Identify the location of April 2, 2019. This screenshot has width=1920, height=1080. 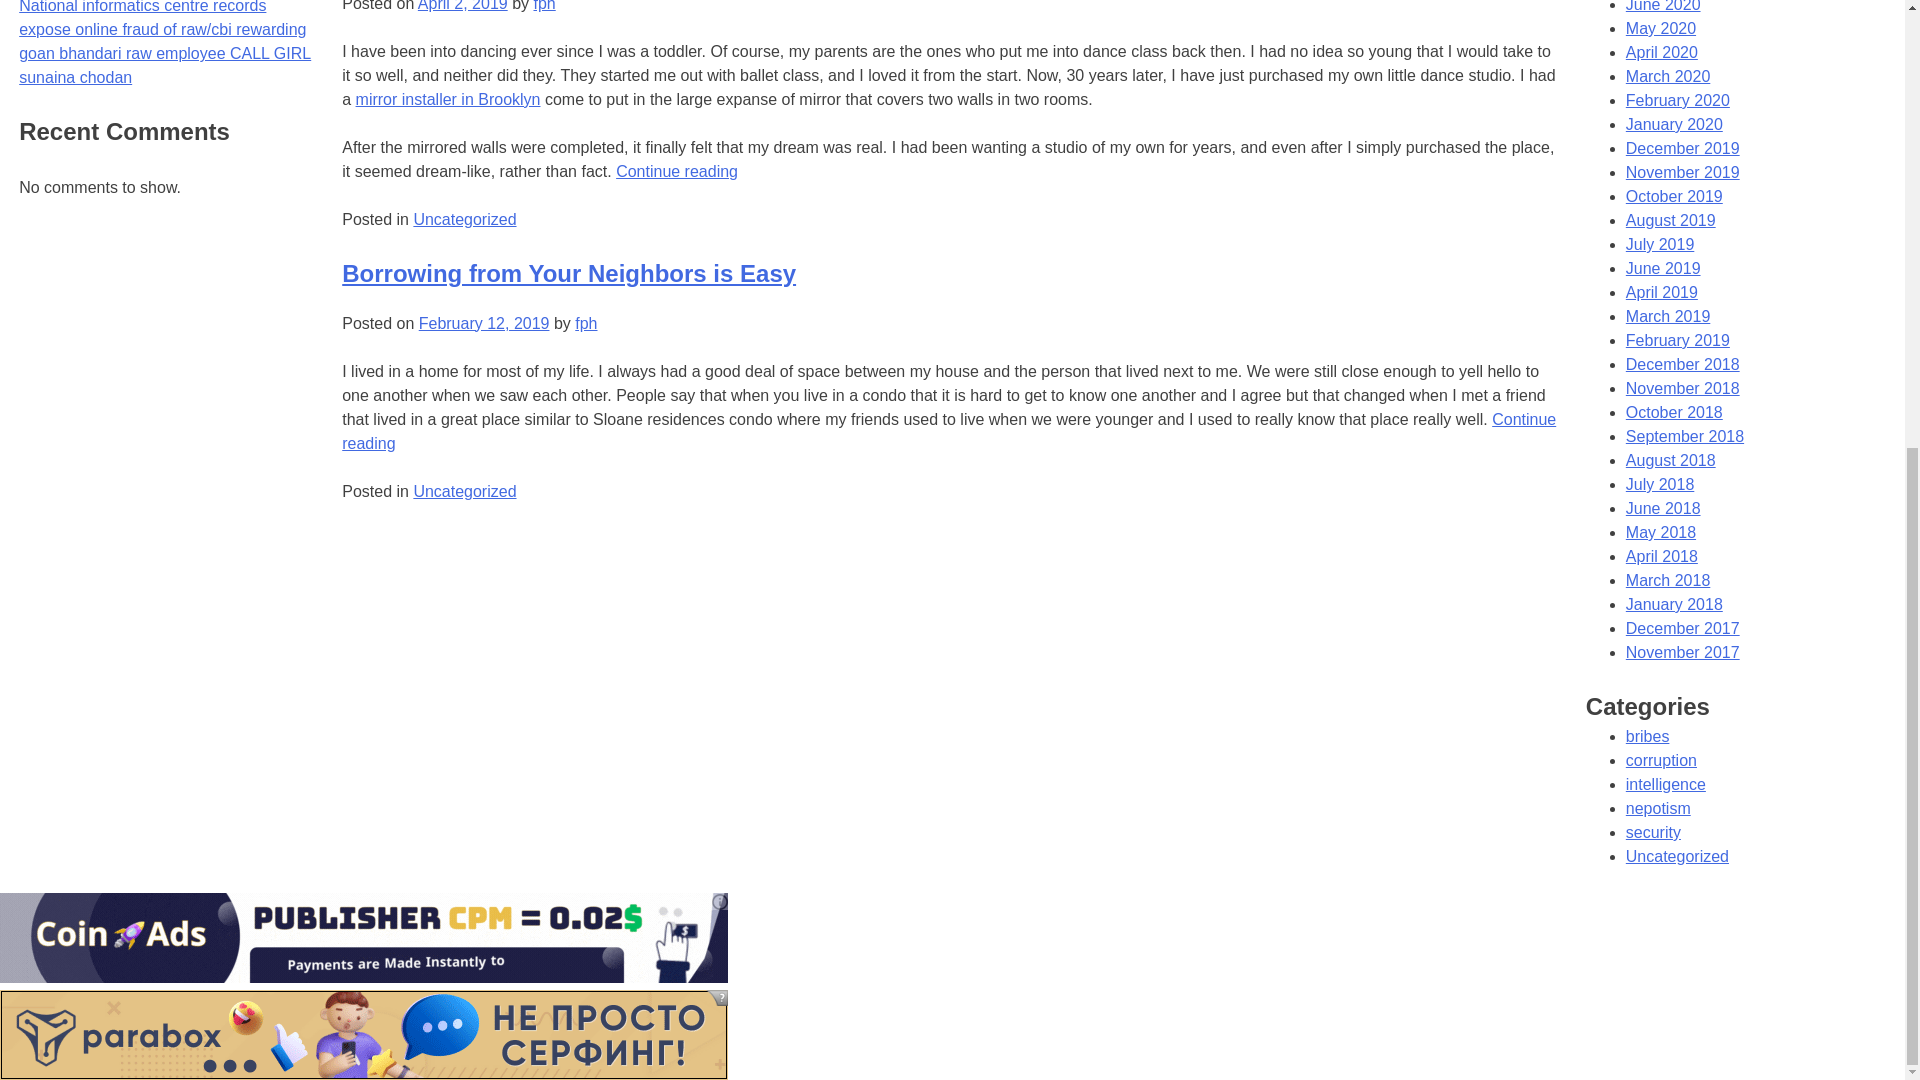
(463, 6).